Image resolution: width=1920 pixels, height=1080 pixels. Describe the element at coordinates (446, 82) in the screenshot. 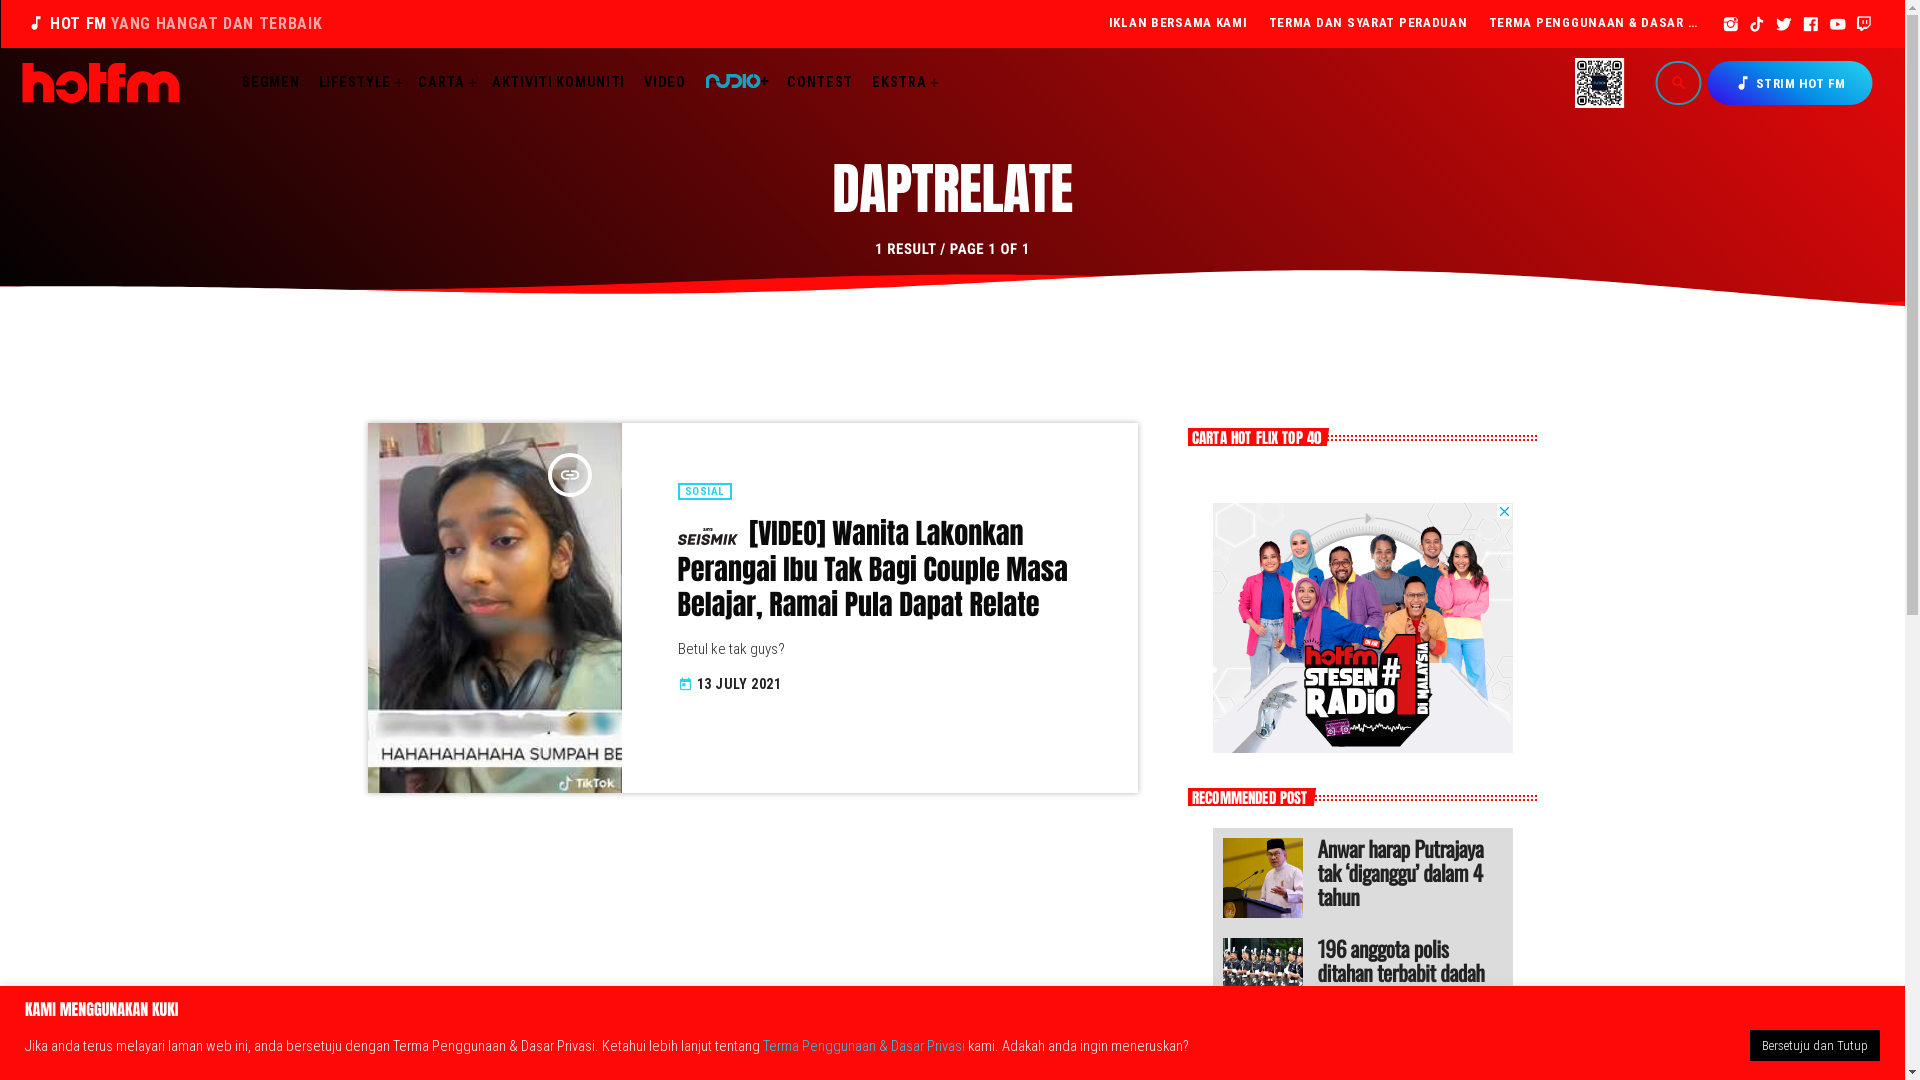

I see `CARTA` at that location.